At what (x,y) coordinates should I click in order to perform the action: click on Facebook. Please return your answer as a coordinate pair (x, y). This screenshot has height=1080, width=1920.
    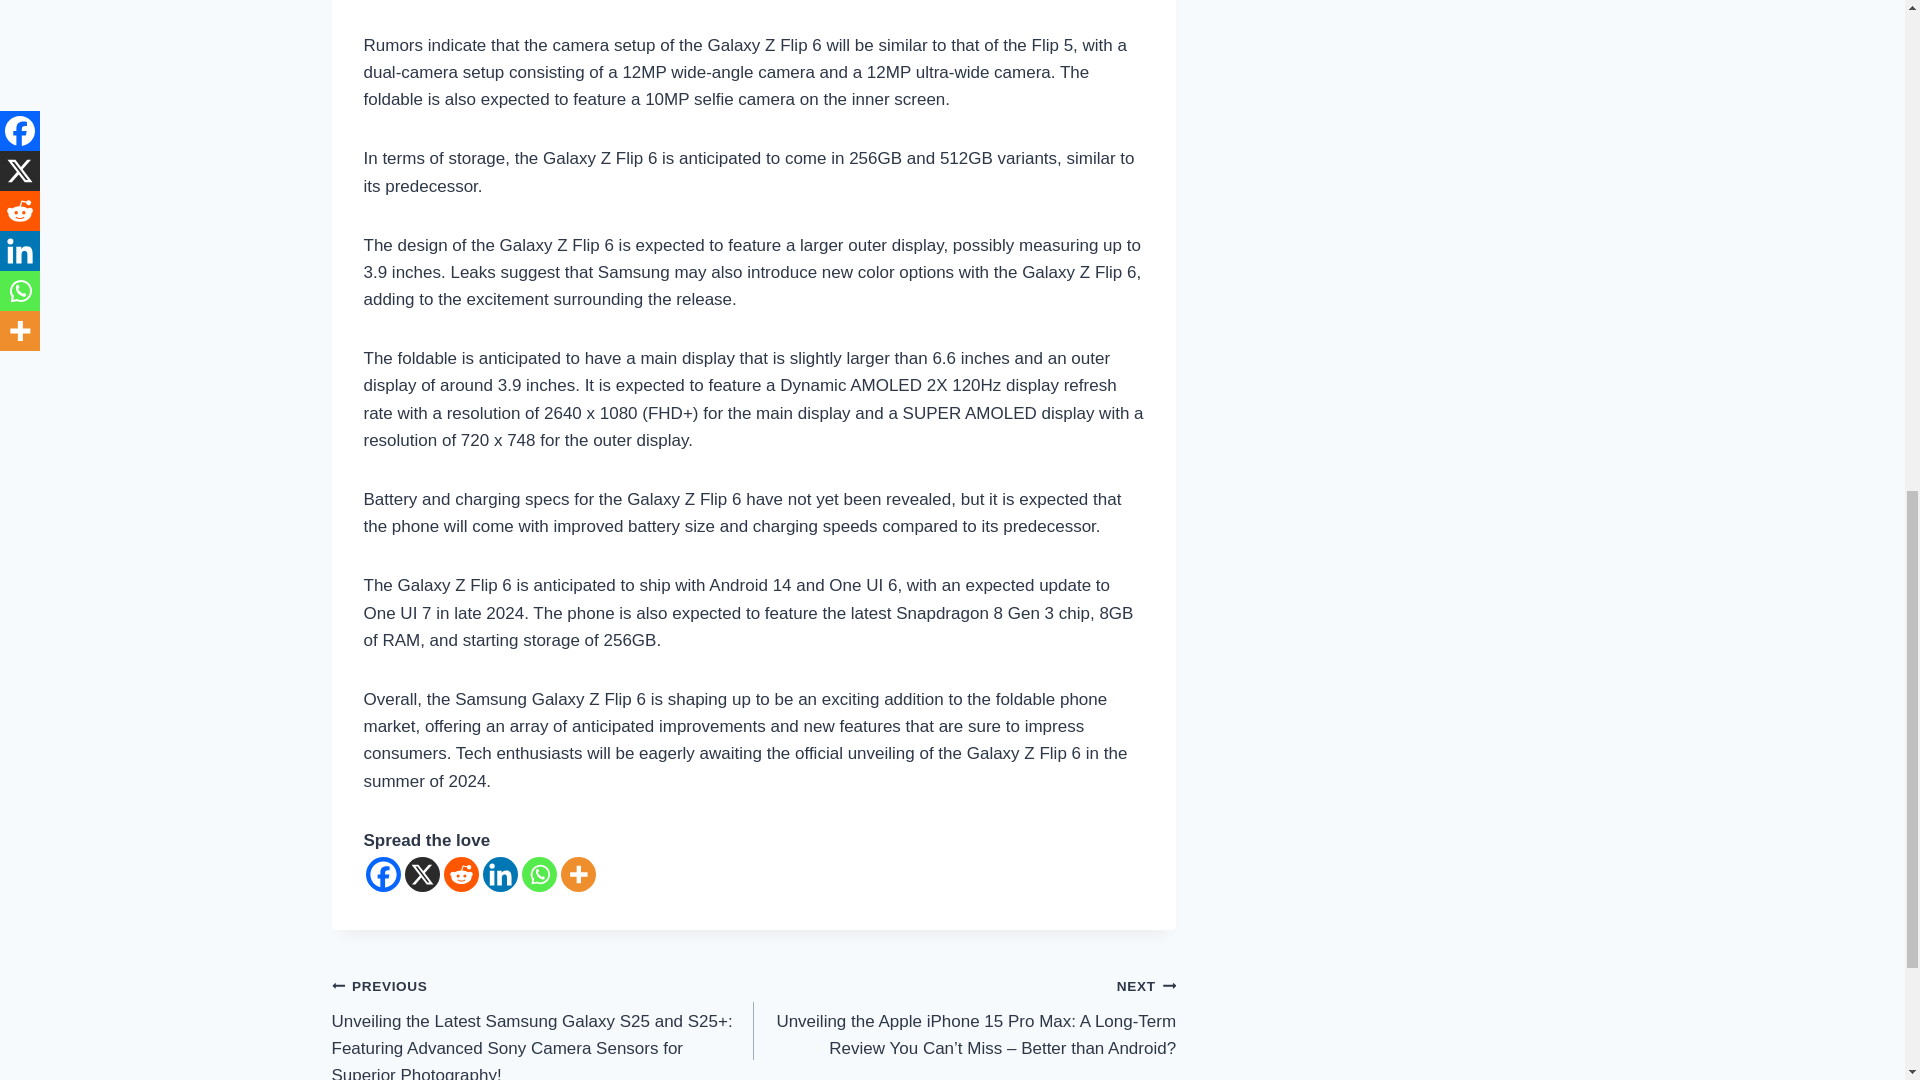
    Looking at the image, I should click on (384, 874).